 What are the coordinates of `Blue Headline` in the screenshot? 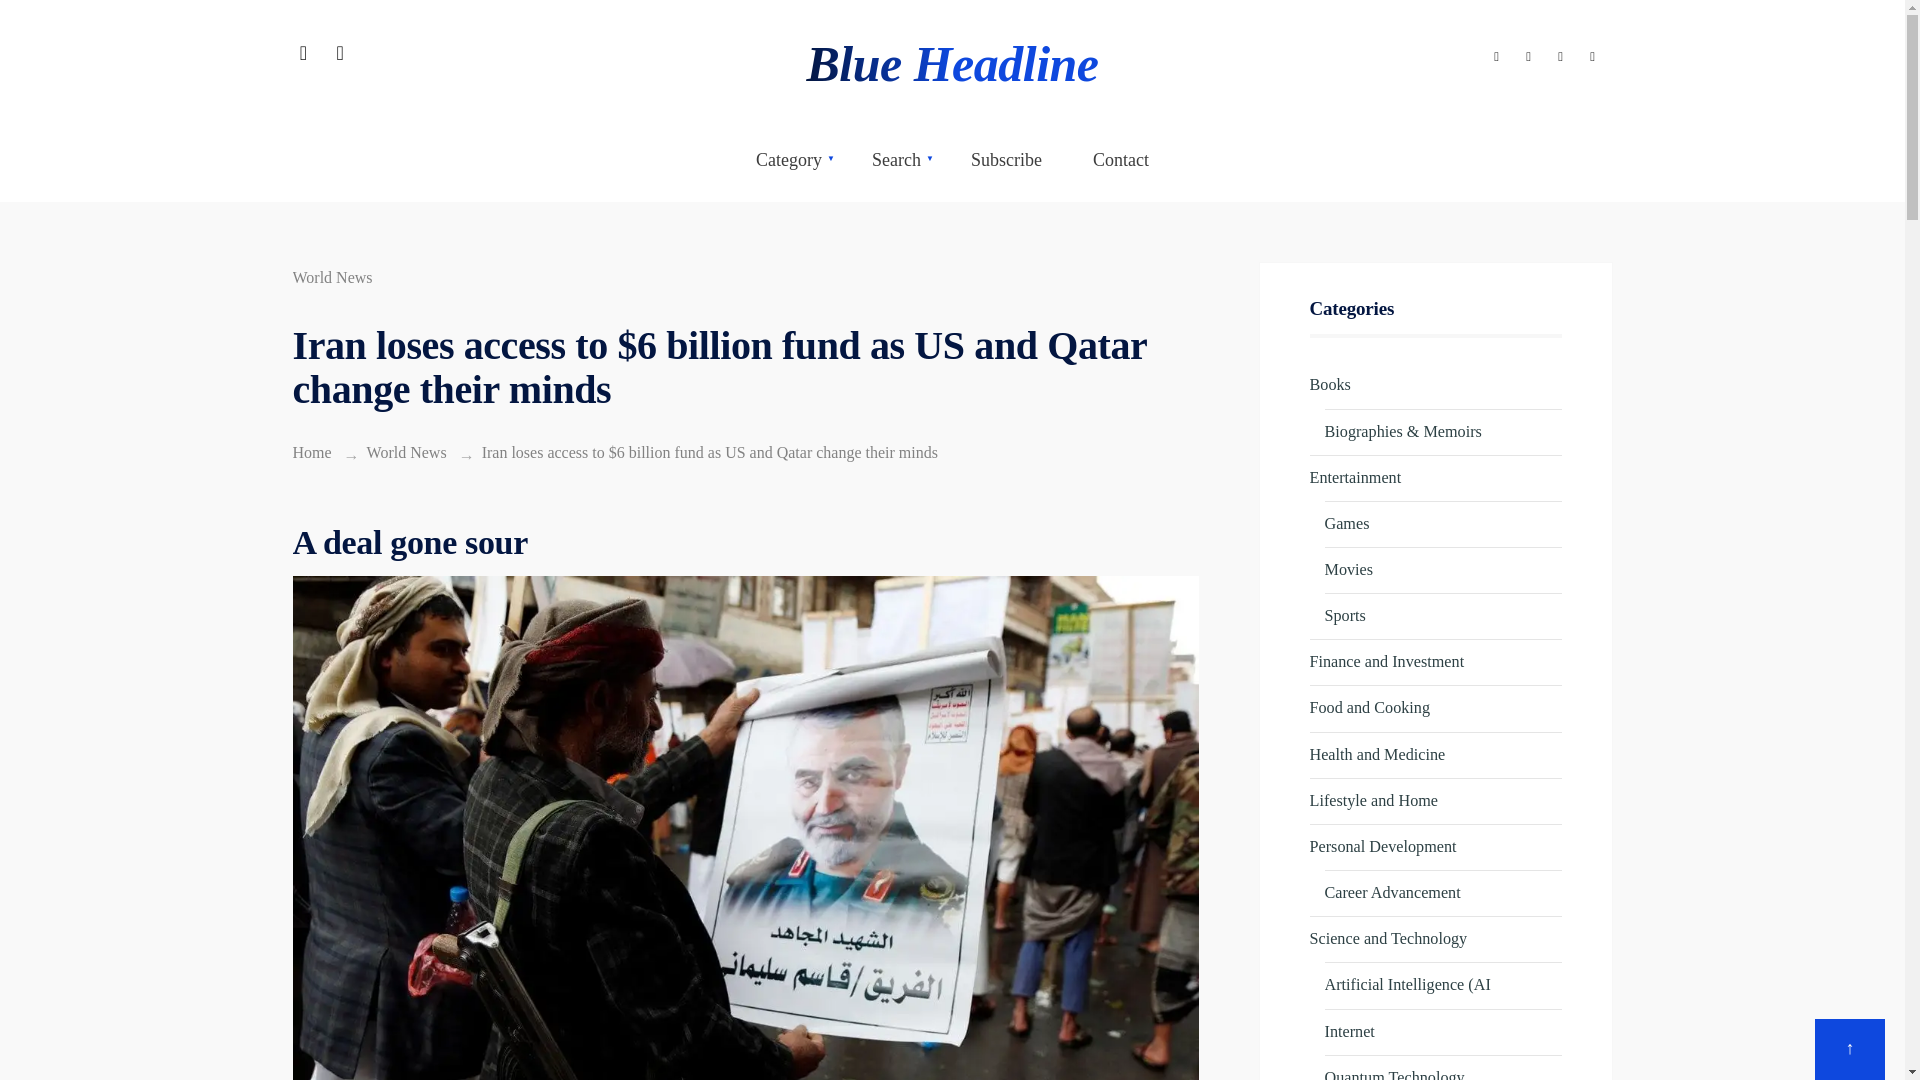 It's located at (952, 63).